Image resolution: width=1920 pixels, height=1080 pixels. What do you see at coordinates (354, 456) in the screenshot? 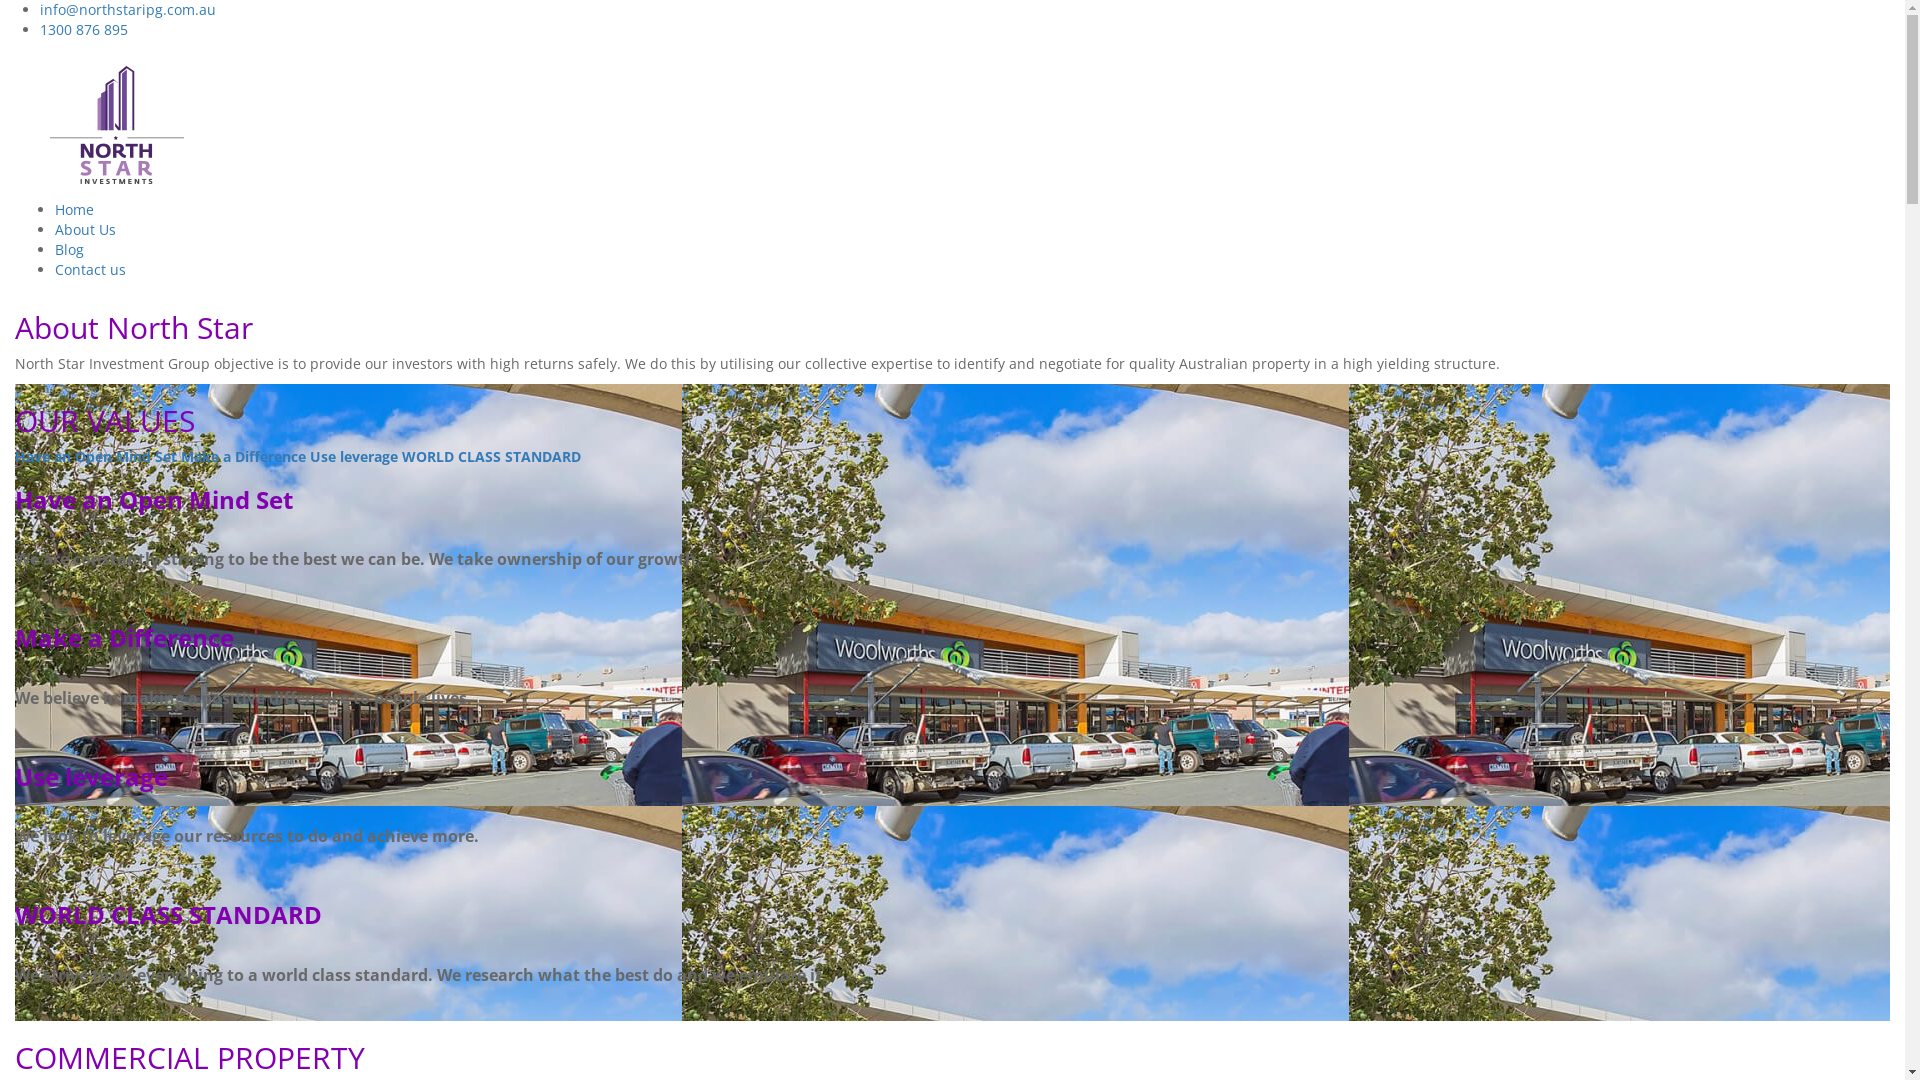
I see `Use leverage` at bounding box center [354, 456].